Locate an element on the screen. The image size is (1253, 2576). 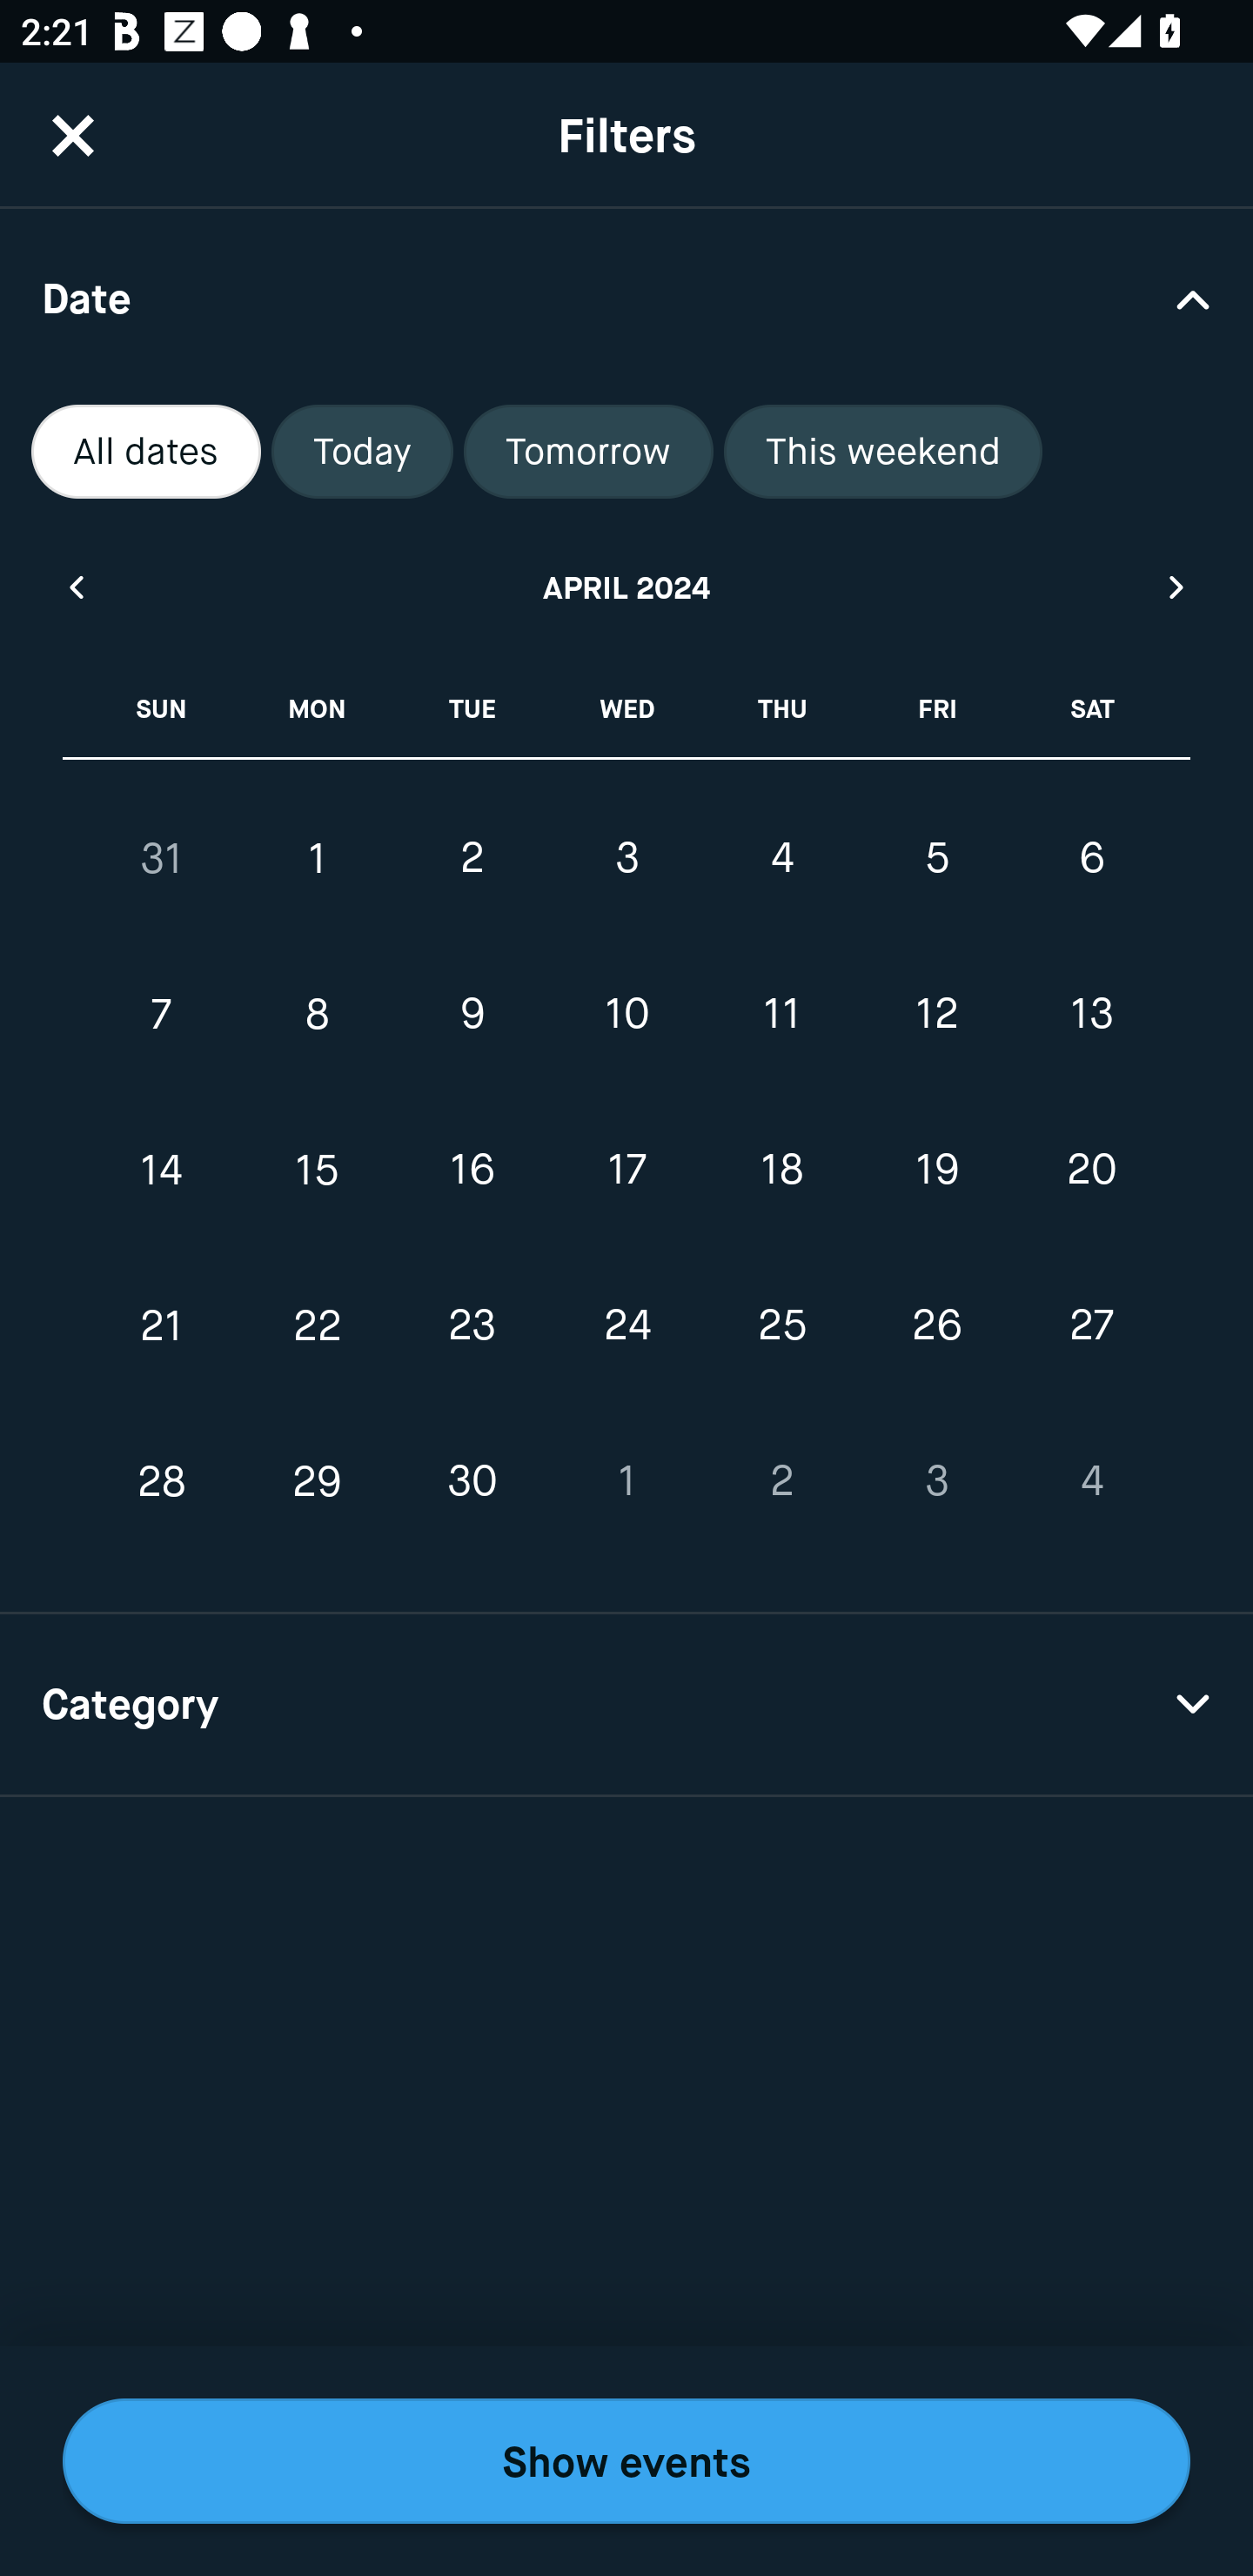
This weekend is located at coordinates (883, 452).